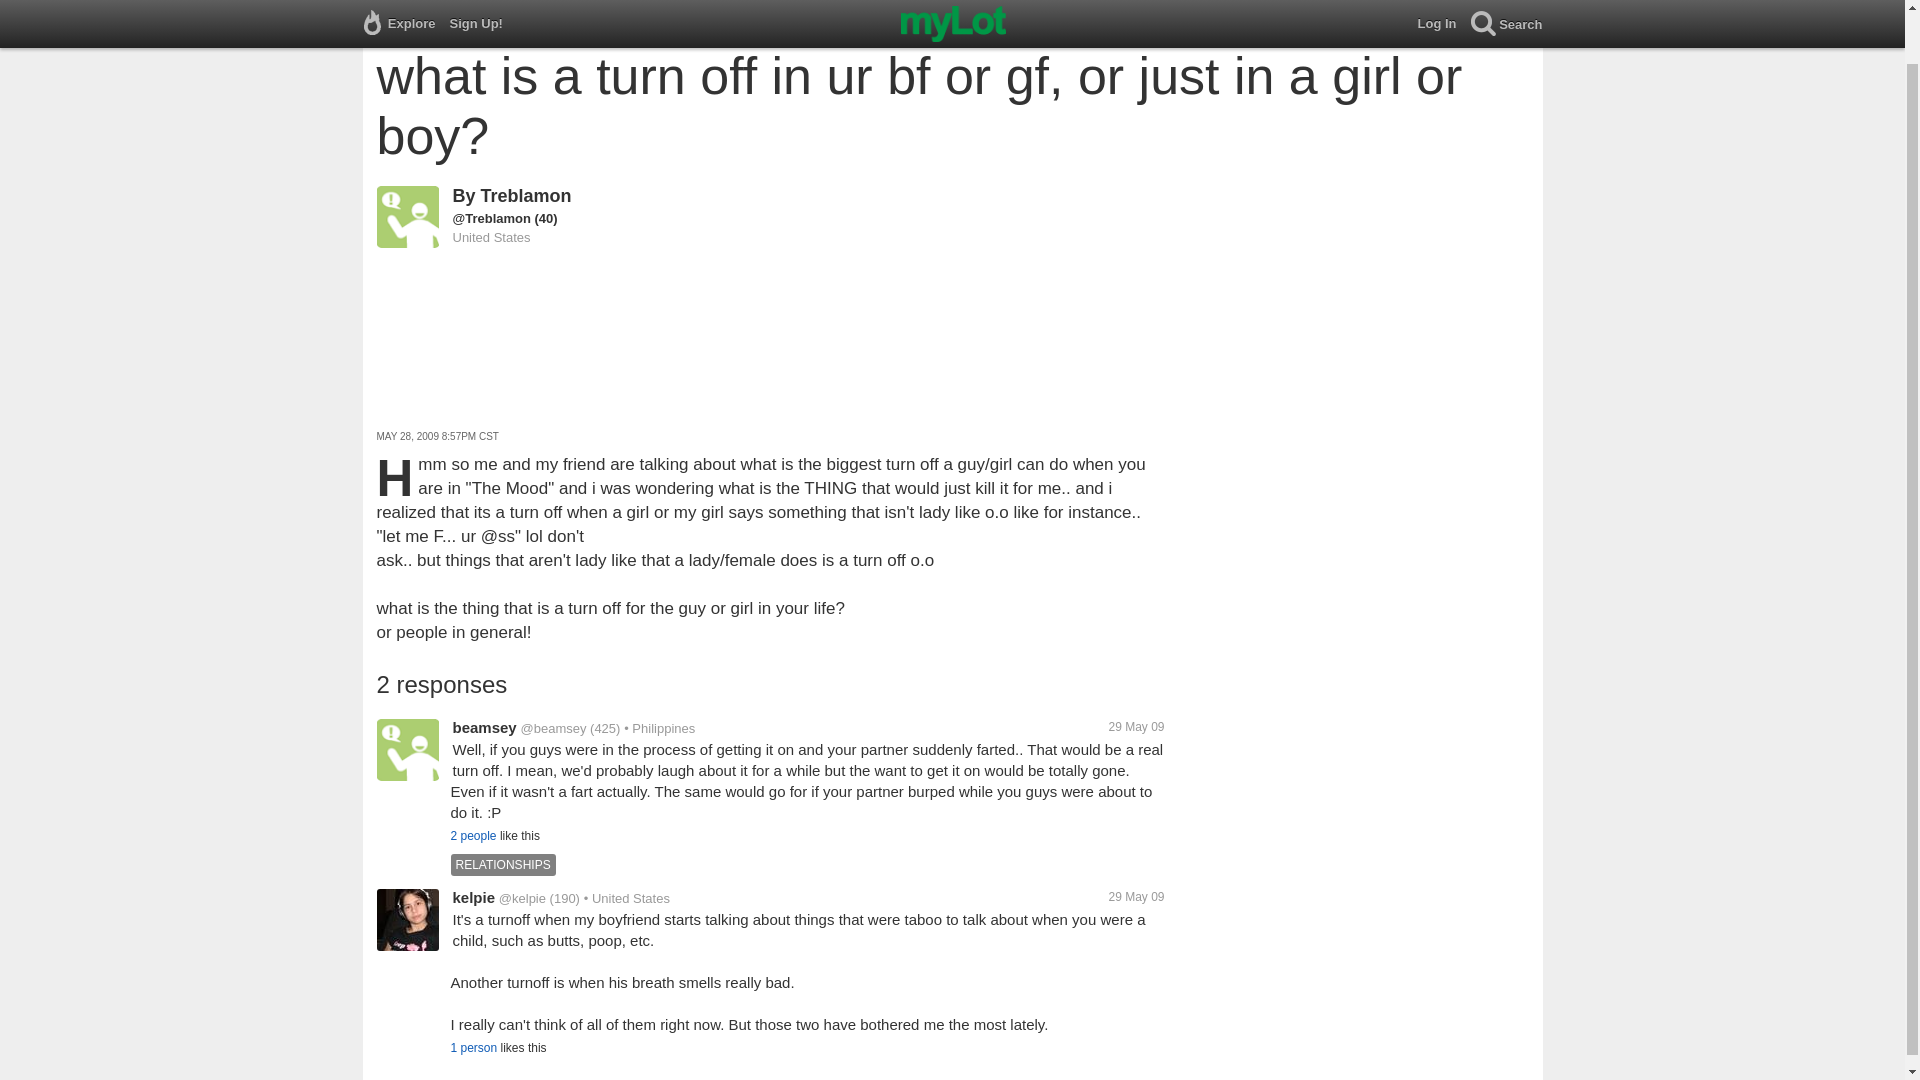 Image resolution: width=1920 pixels, height=1080 pixels. What do you see at coordinates (473, 897) in the screenshot?
I see `kelpie` at bounding box center [473, 897].